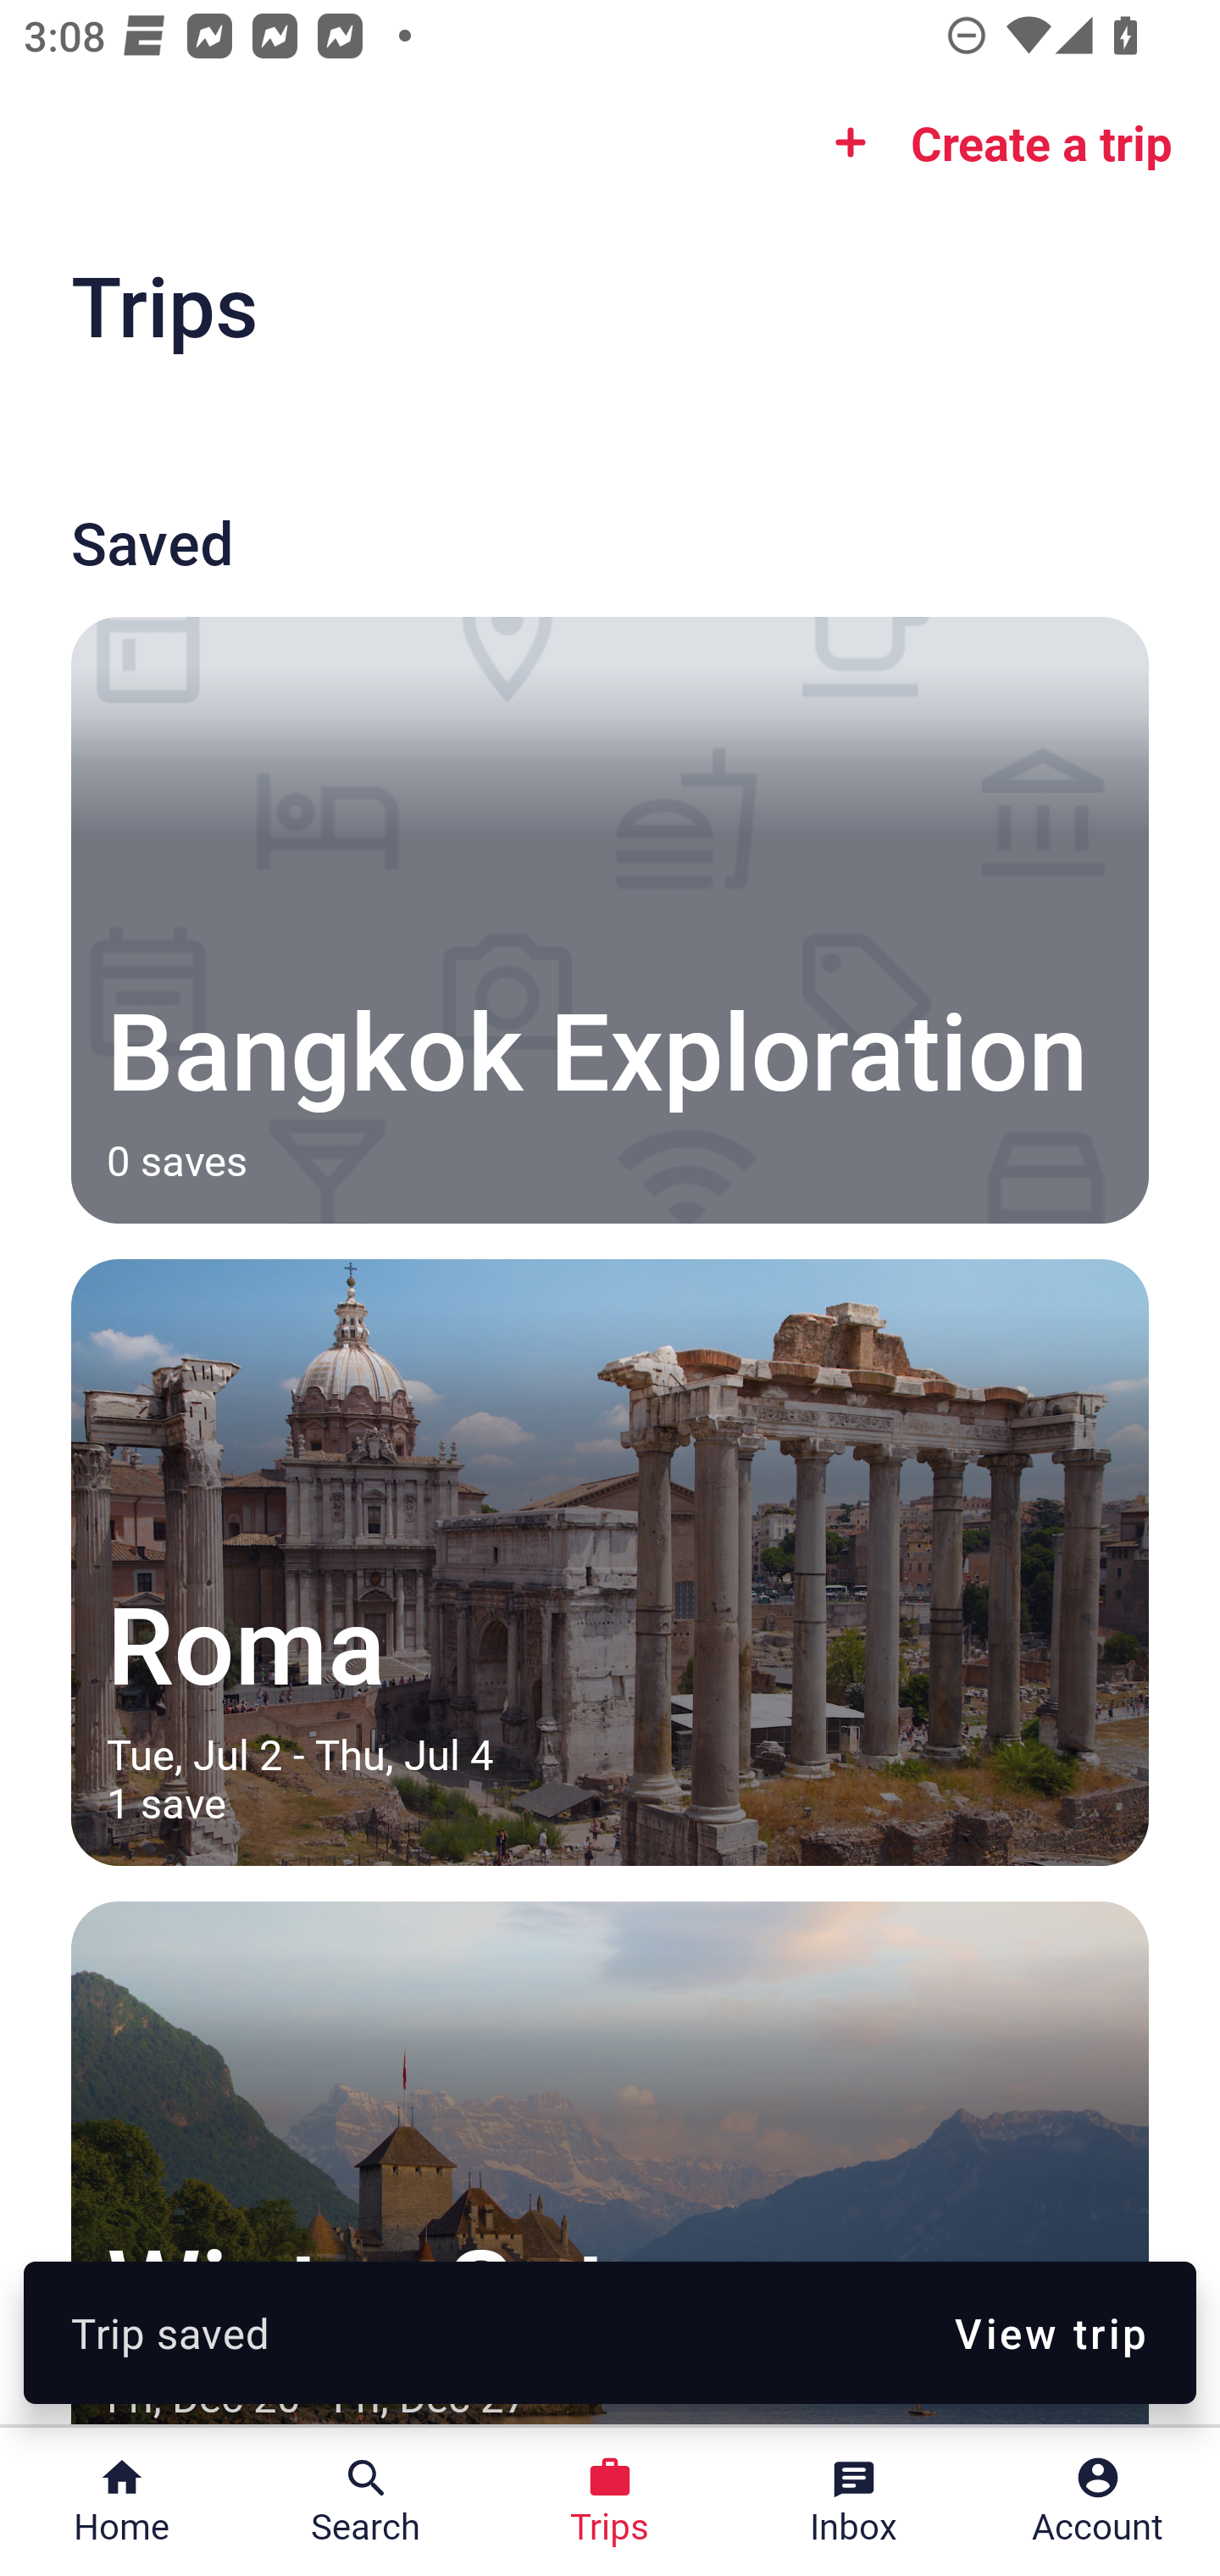 Image resolution: width=1220 pixels, height=2576 pixels. What do you see at coordinates (993, 142) in the screenshot?
I see `Create a trip Create a trip Button` at bounding box center [993, 142].